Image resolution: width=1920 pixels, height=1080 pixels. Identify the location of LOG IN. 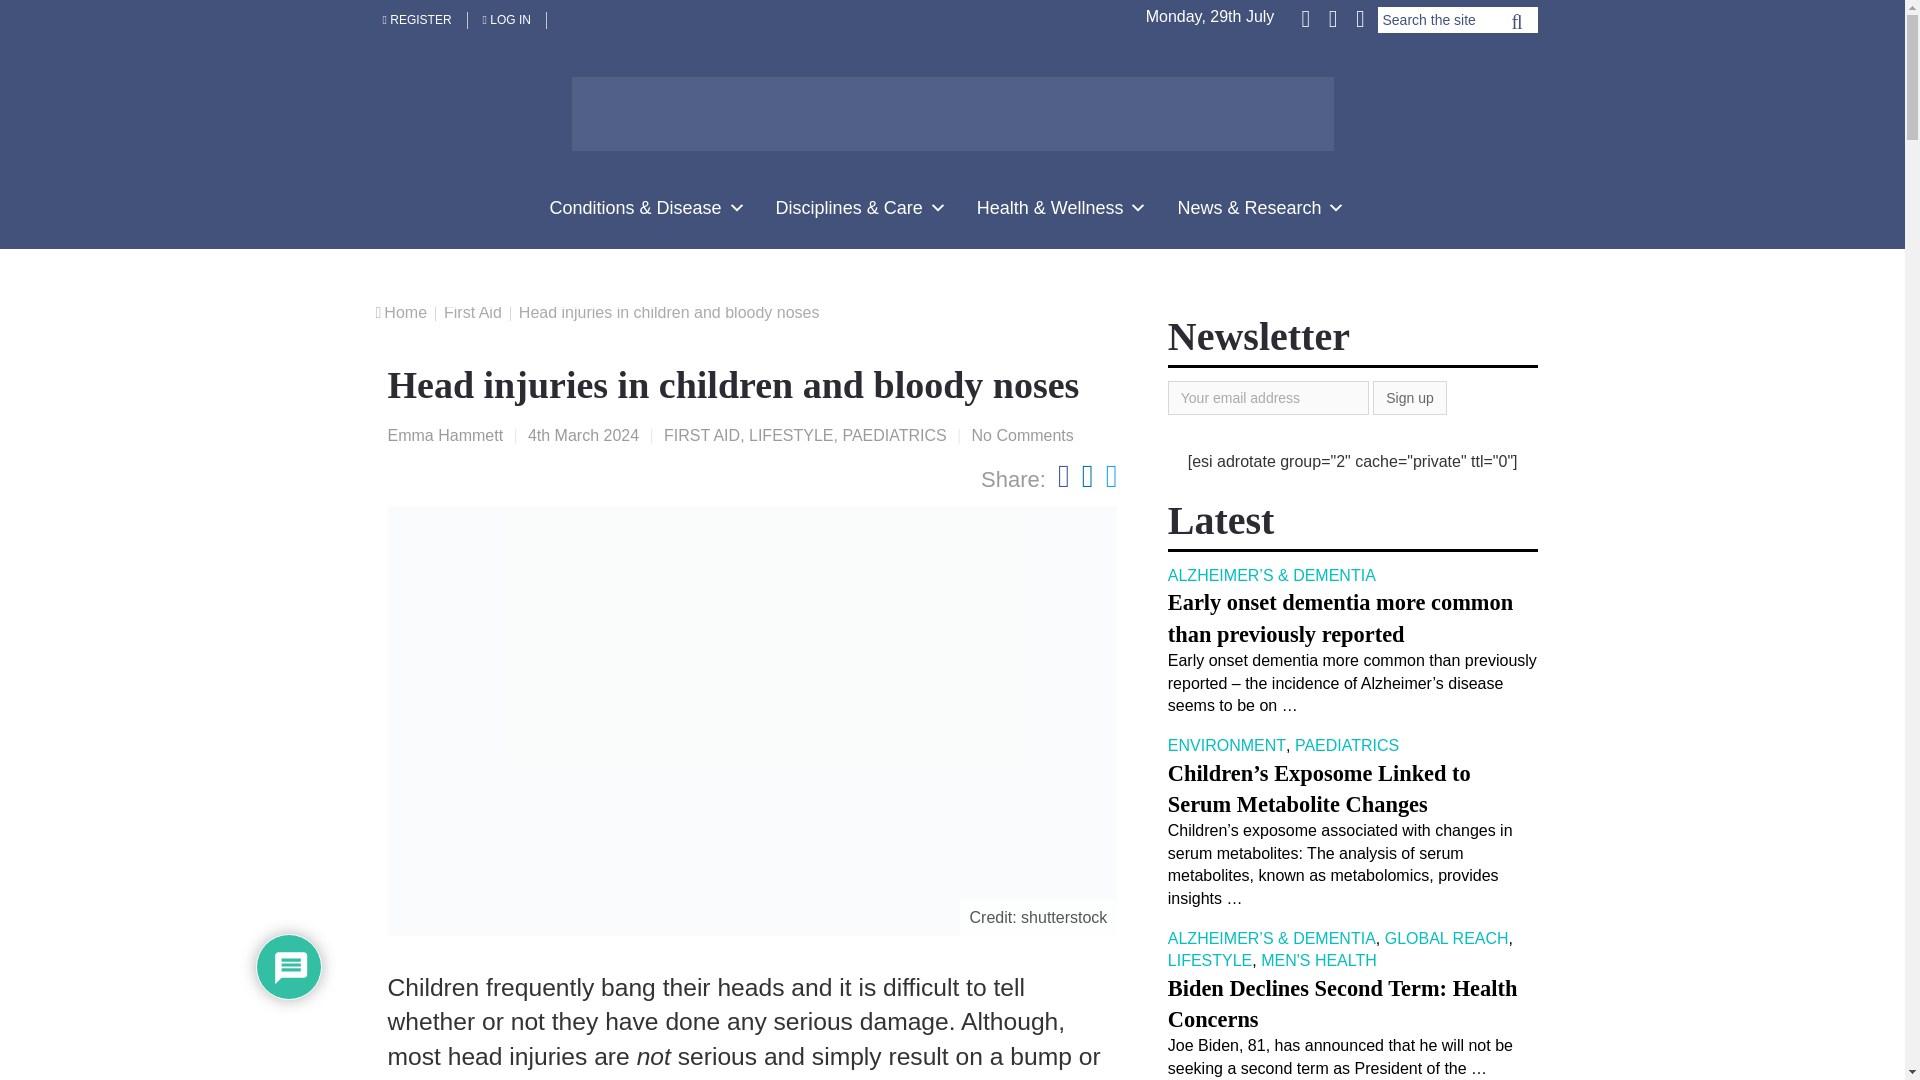
(508, 20).